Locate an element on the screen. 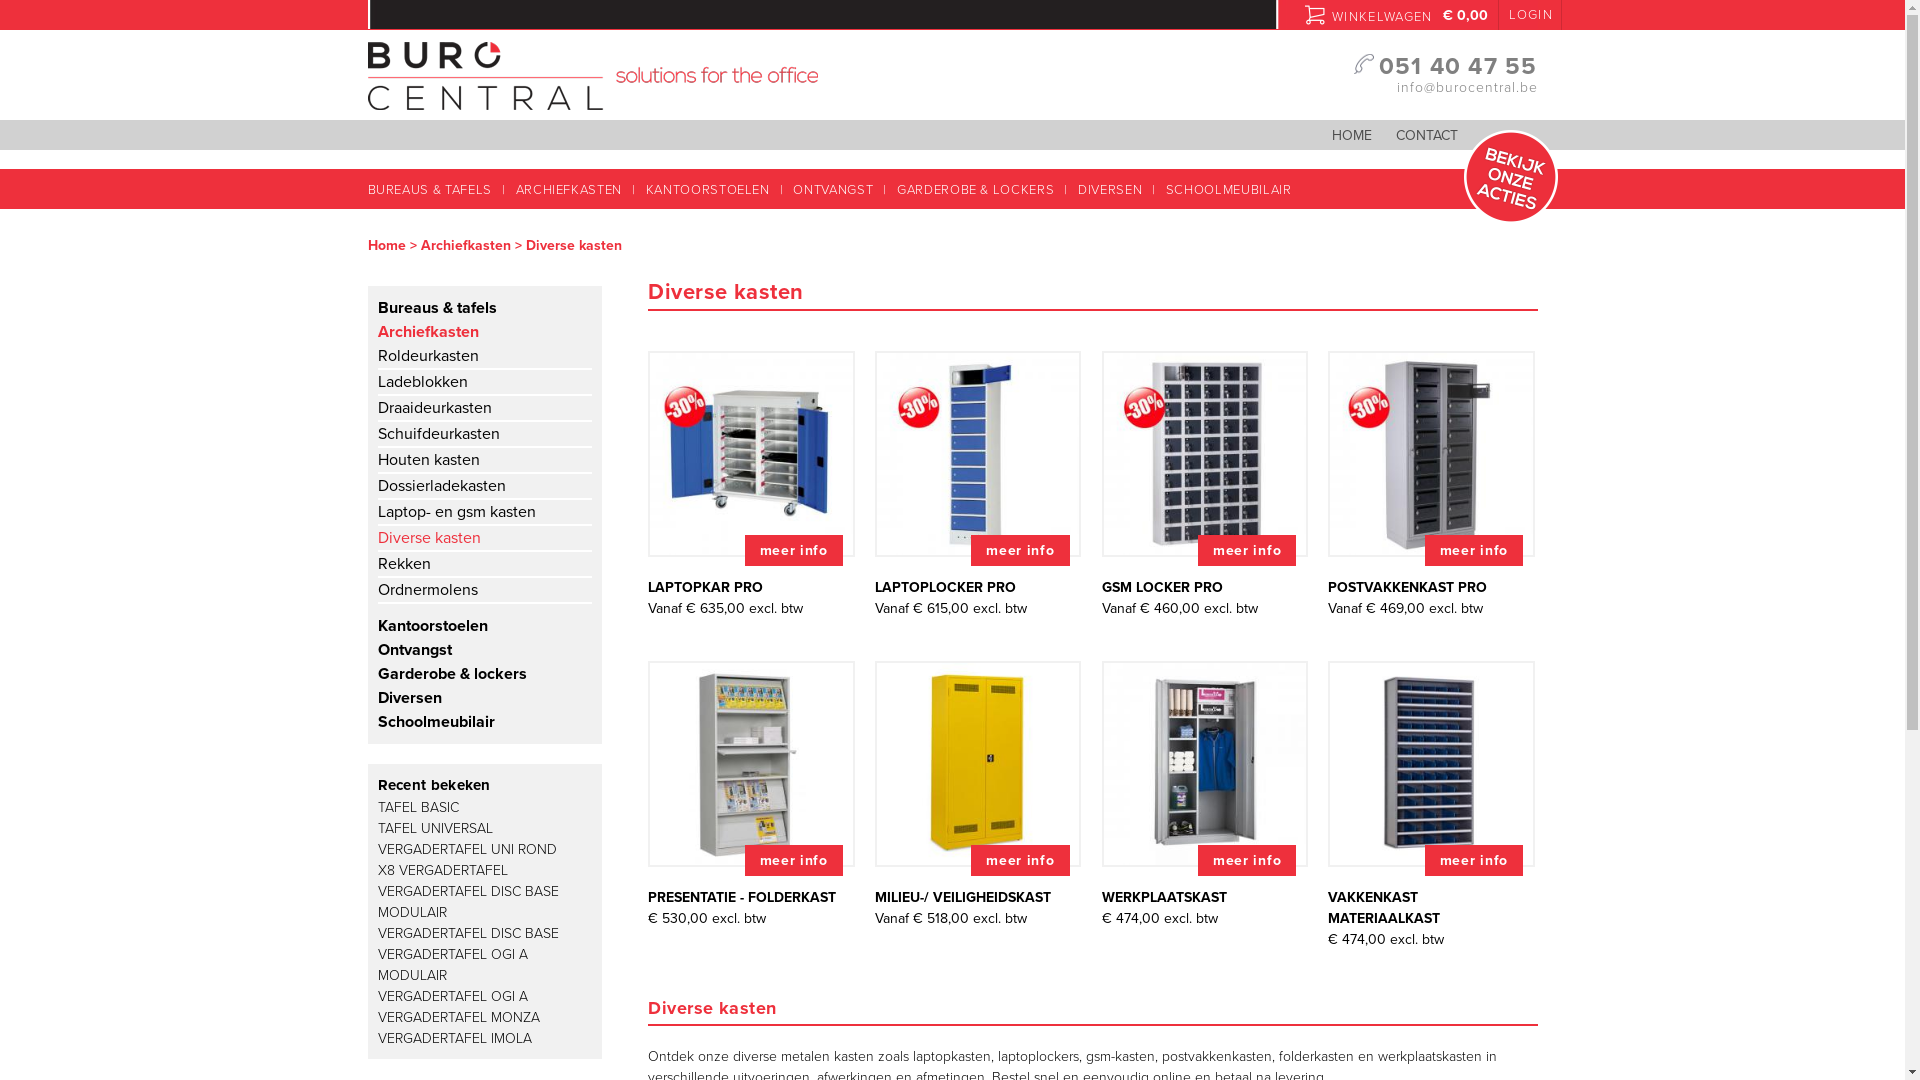 This screenshot has width=1920, height=1080. Schoolmeubilair is located at coordinates (436, 722).